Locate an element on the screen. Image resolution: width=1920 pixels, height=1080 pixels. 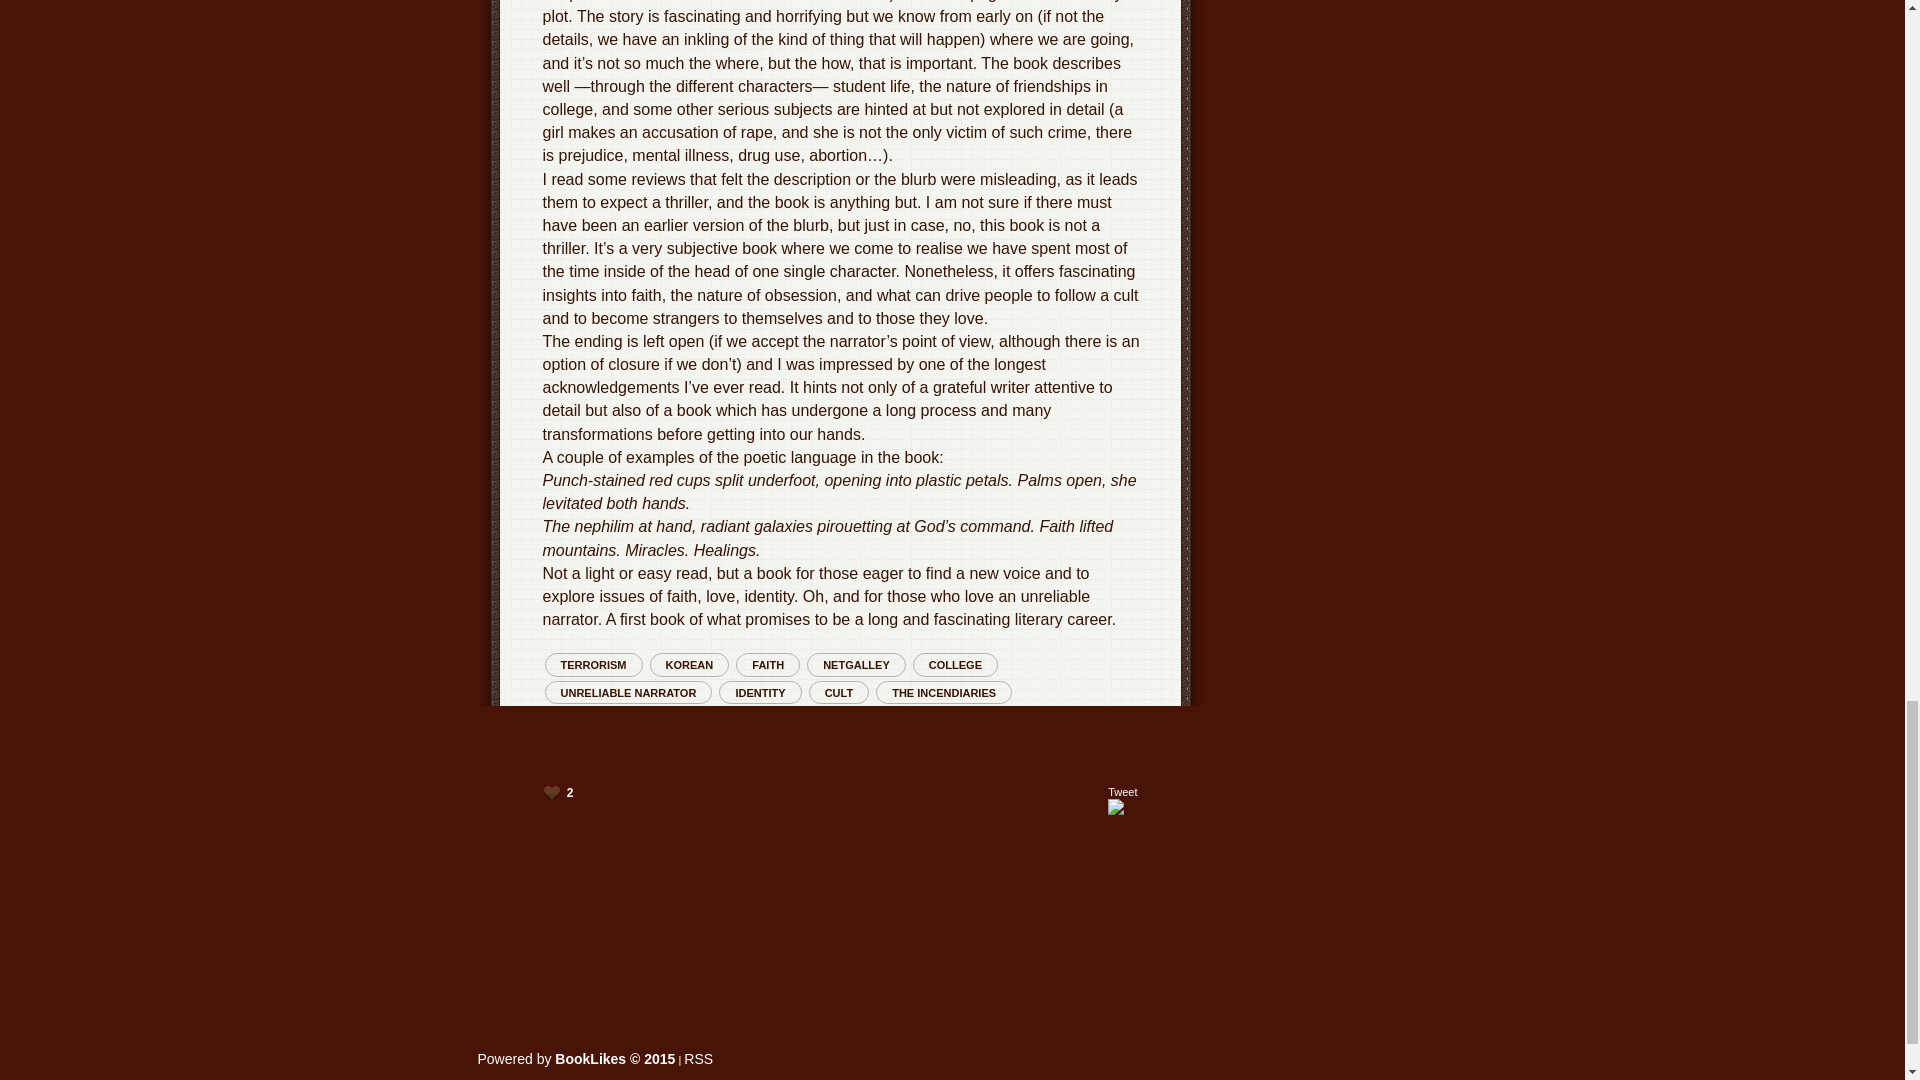
UNRELIABLE NARRATOR is located at coordinates (628, 692).